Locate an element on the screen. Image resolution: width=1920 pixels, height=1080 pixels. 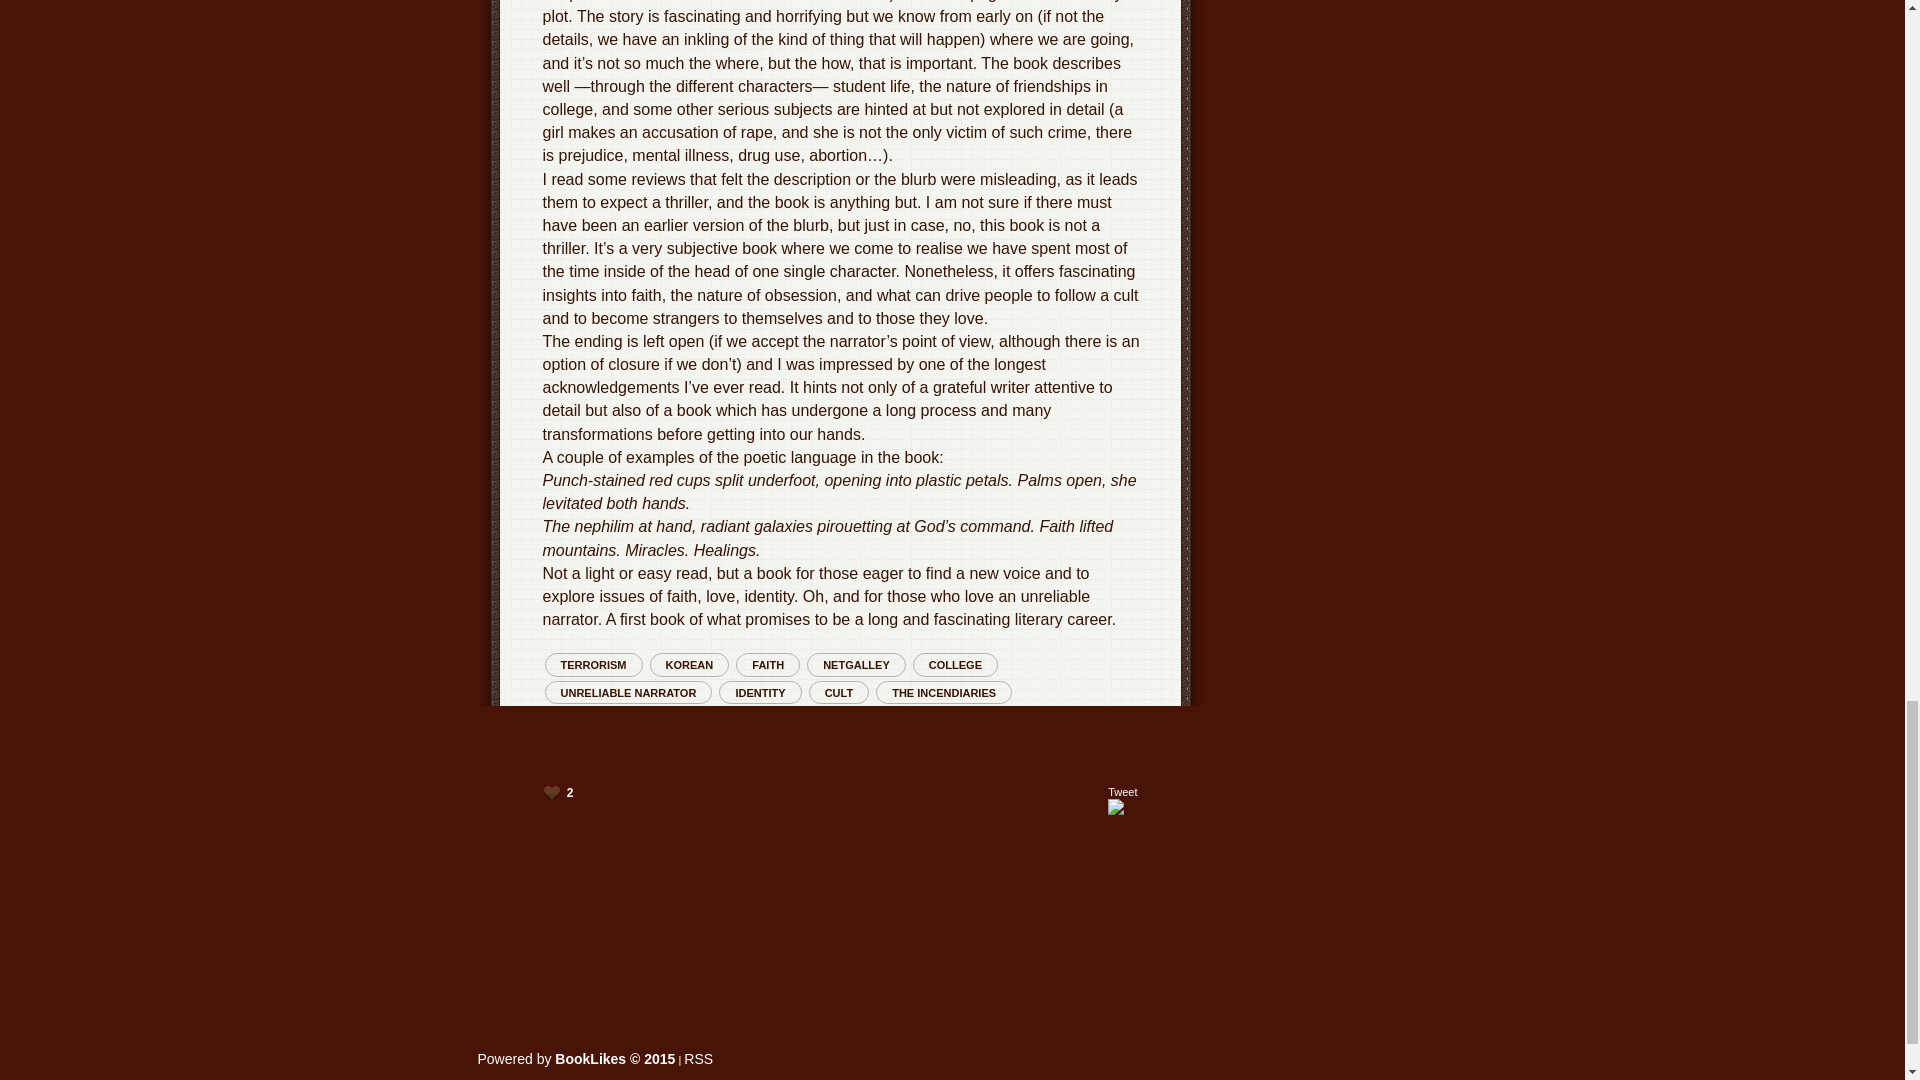
UNRELIABLE NARRATOR is located at coordinates (628, 692).